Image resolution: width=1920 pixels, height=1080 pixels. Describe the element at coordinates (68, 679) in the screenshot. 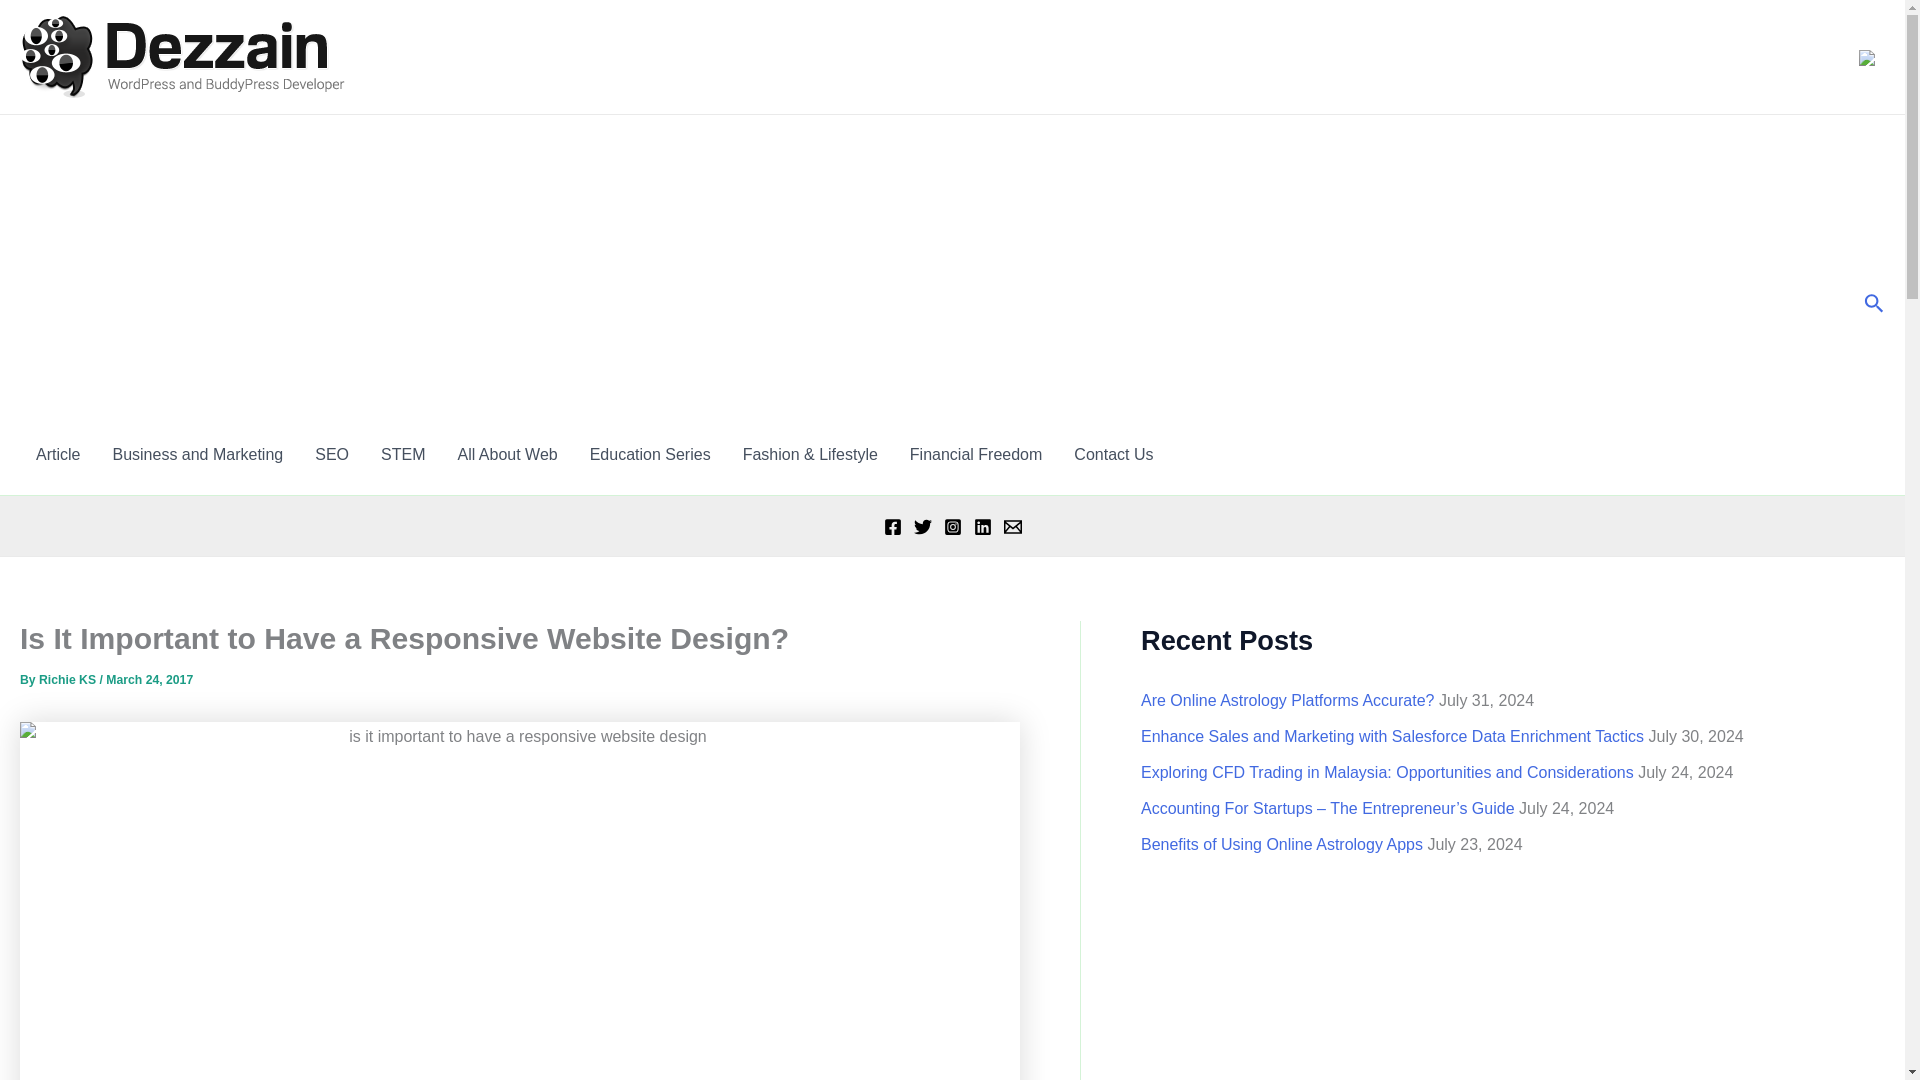

I see `View all posts by Richie KS` at that location.